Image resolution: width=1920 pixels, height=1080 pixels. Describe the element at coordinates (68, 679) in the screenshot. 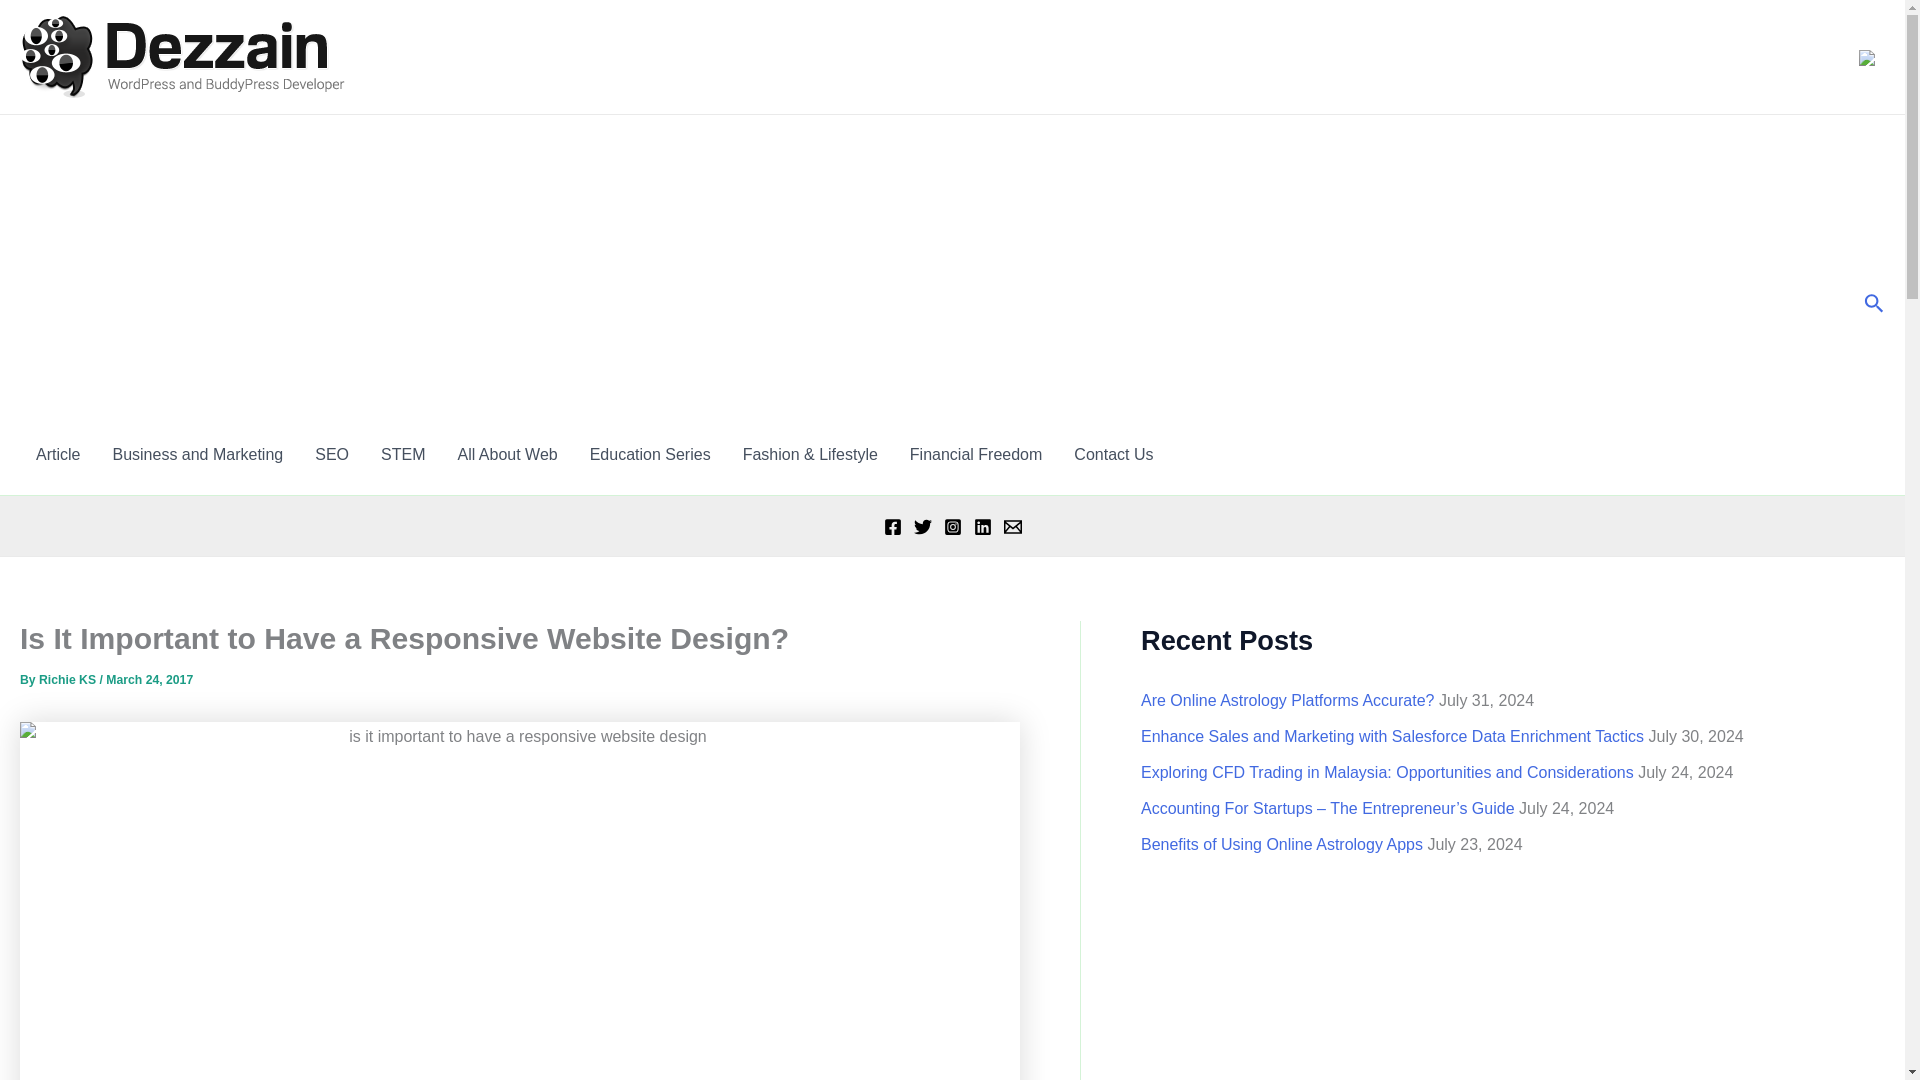

I see `View all posts by Richie KS` at that location.